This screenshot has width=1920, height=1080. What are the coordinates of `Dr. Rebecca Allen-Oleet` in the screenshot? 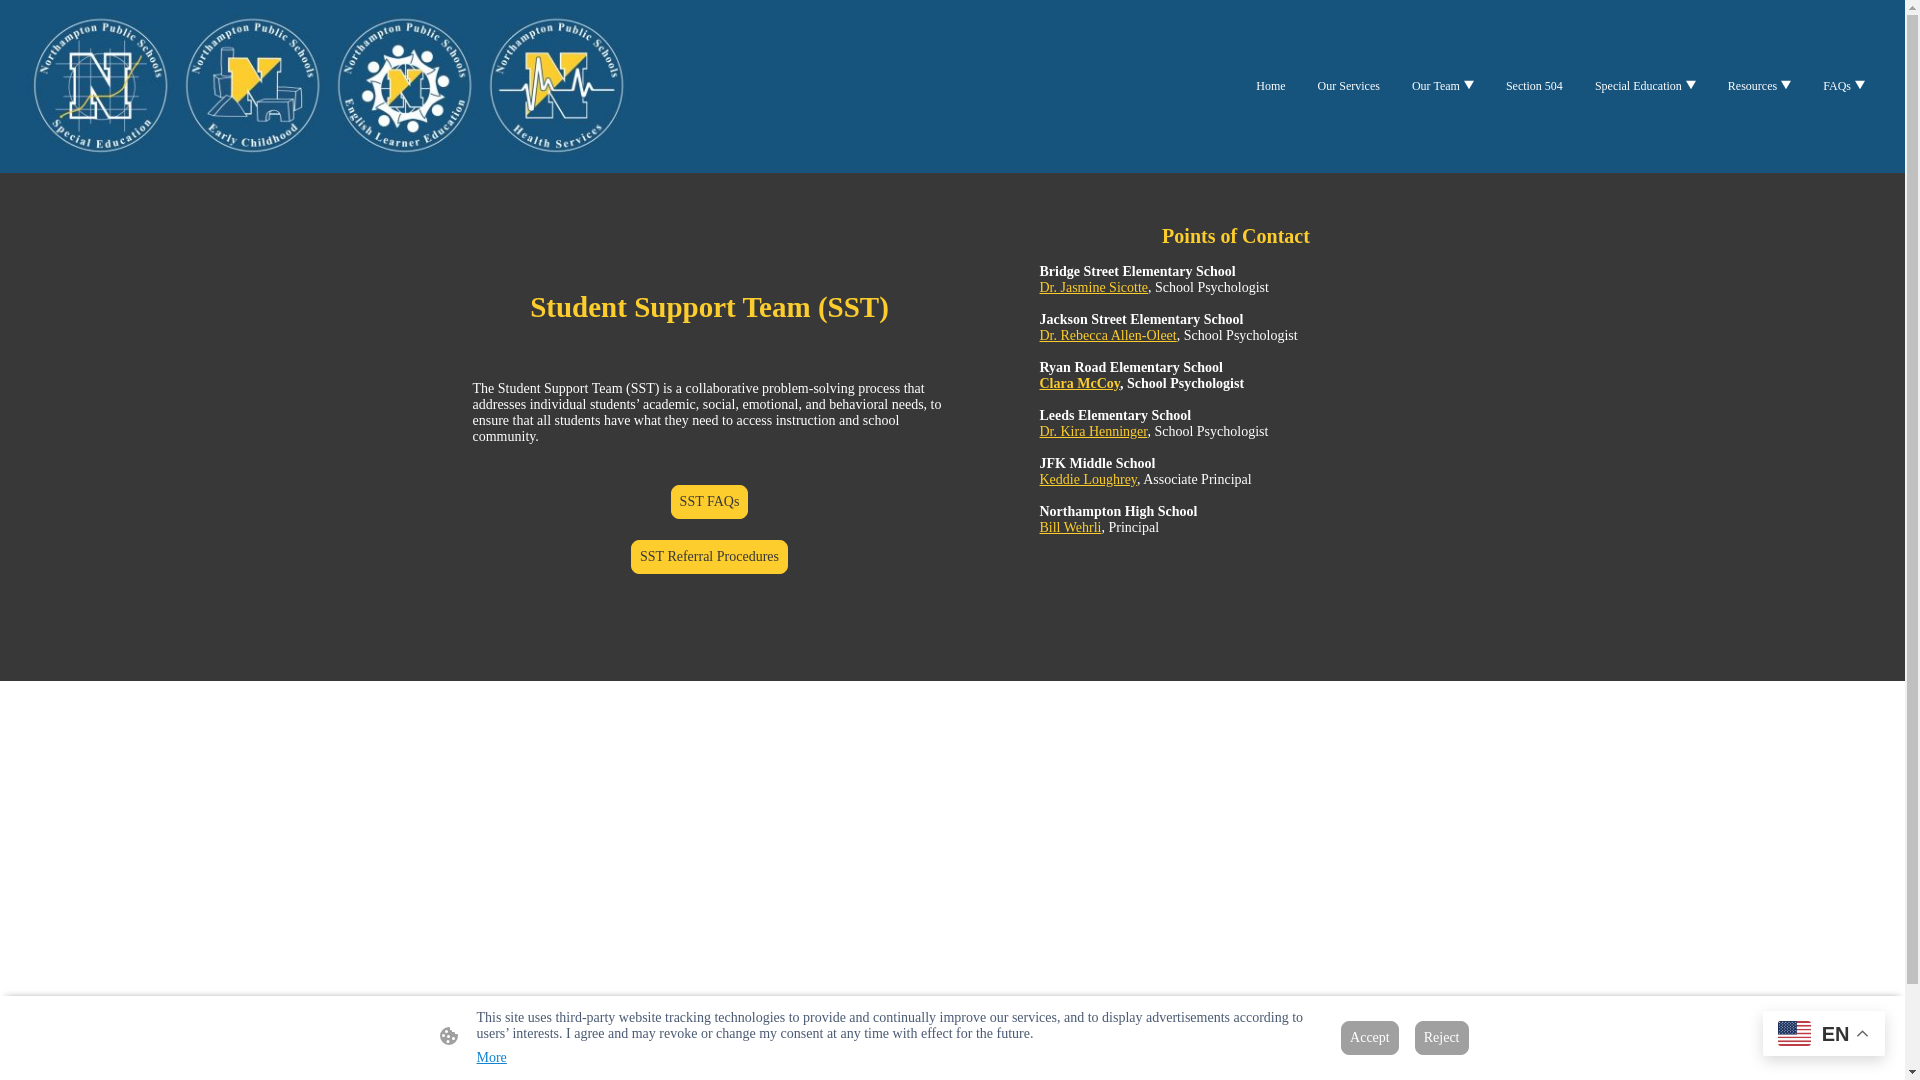 It's located at (1108, 336).